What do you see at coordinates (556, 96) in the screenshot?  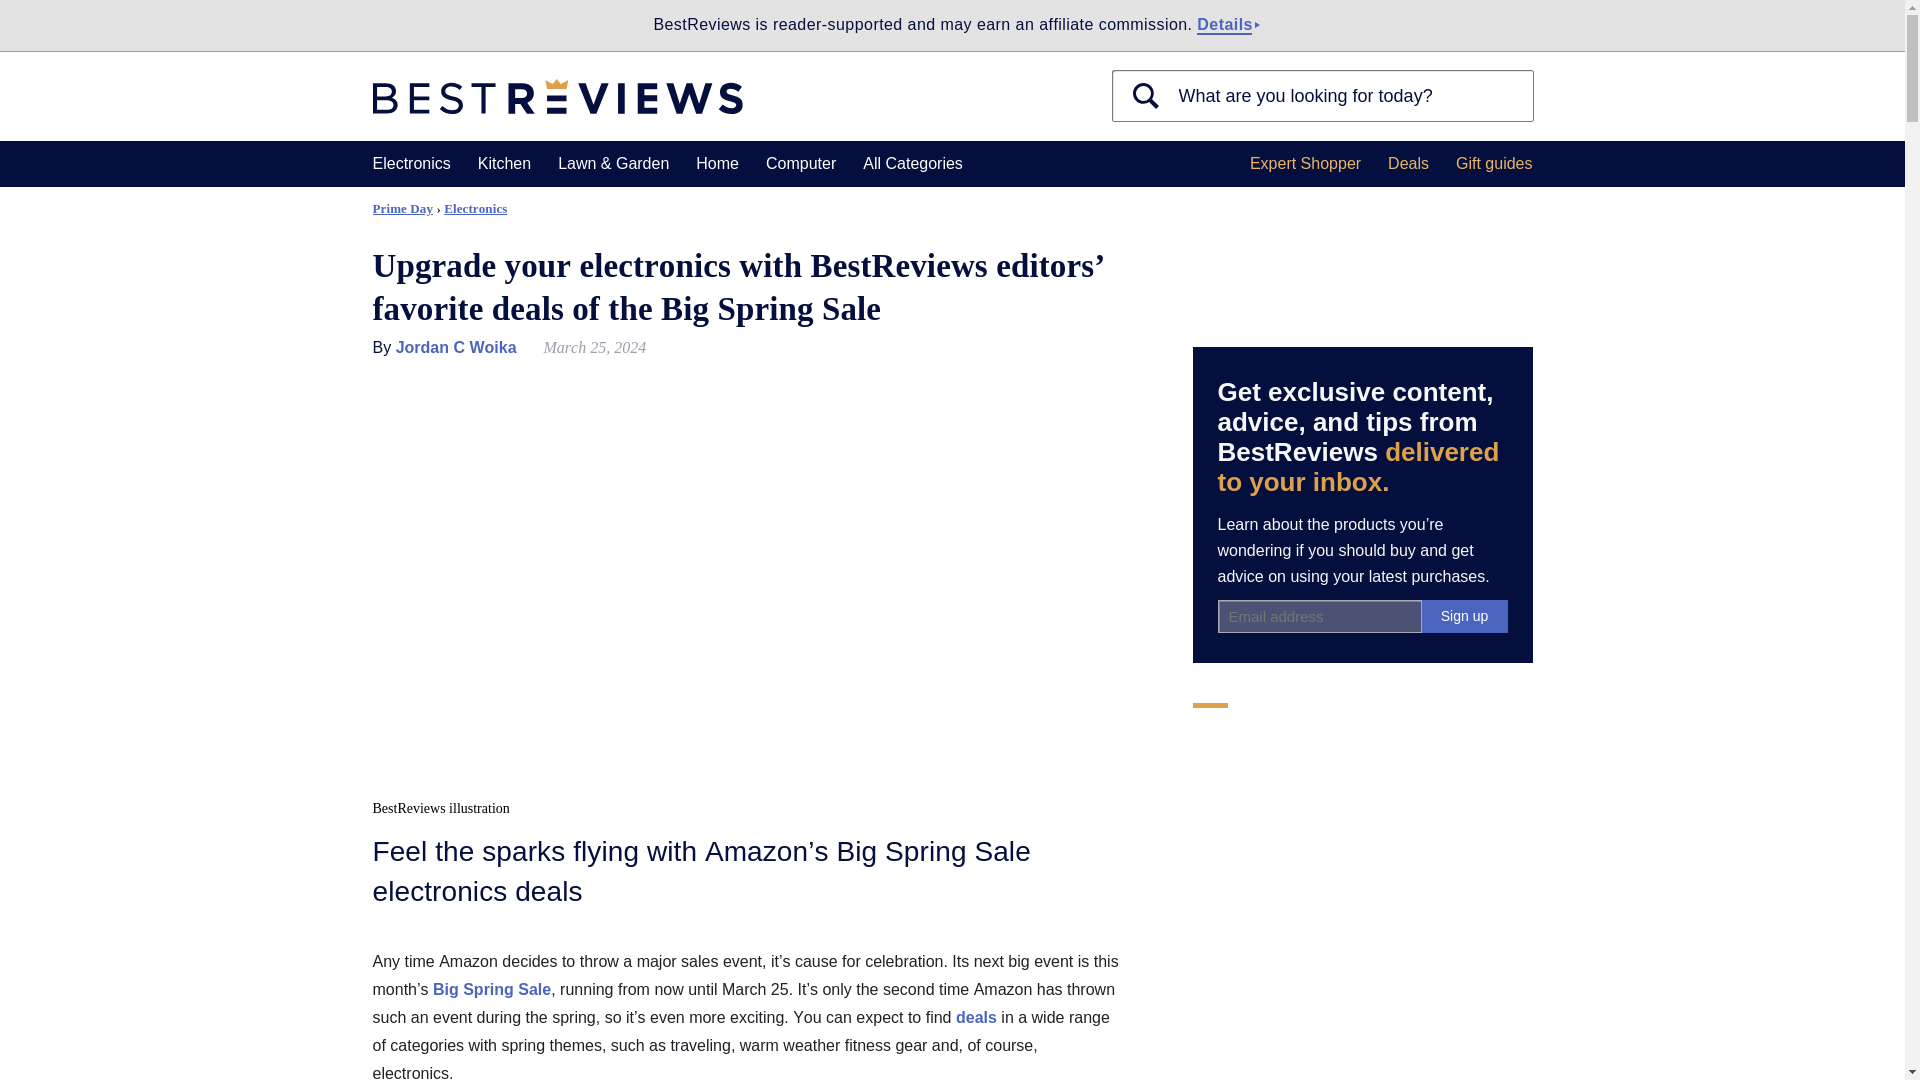 I see `BestReviews Branding Logo` at bounding box center [556, 96].